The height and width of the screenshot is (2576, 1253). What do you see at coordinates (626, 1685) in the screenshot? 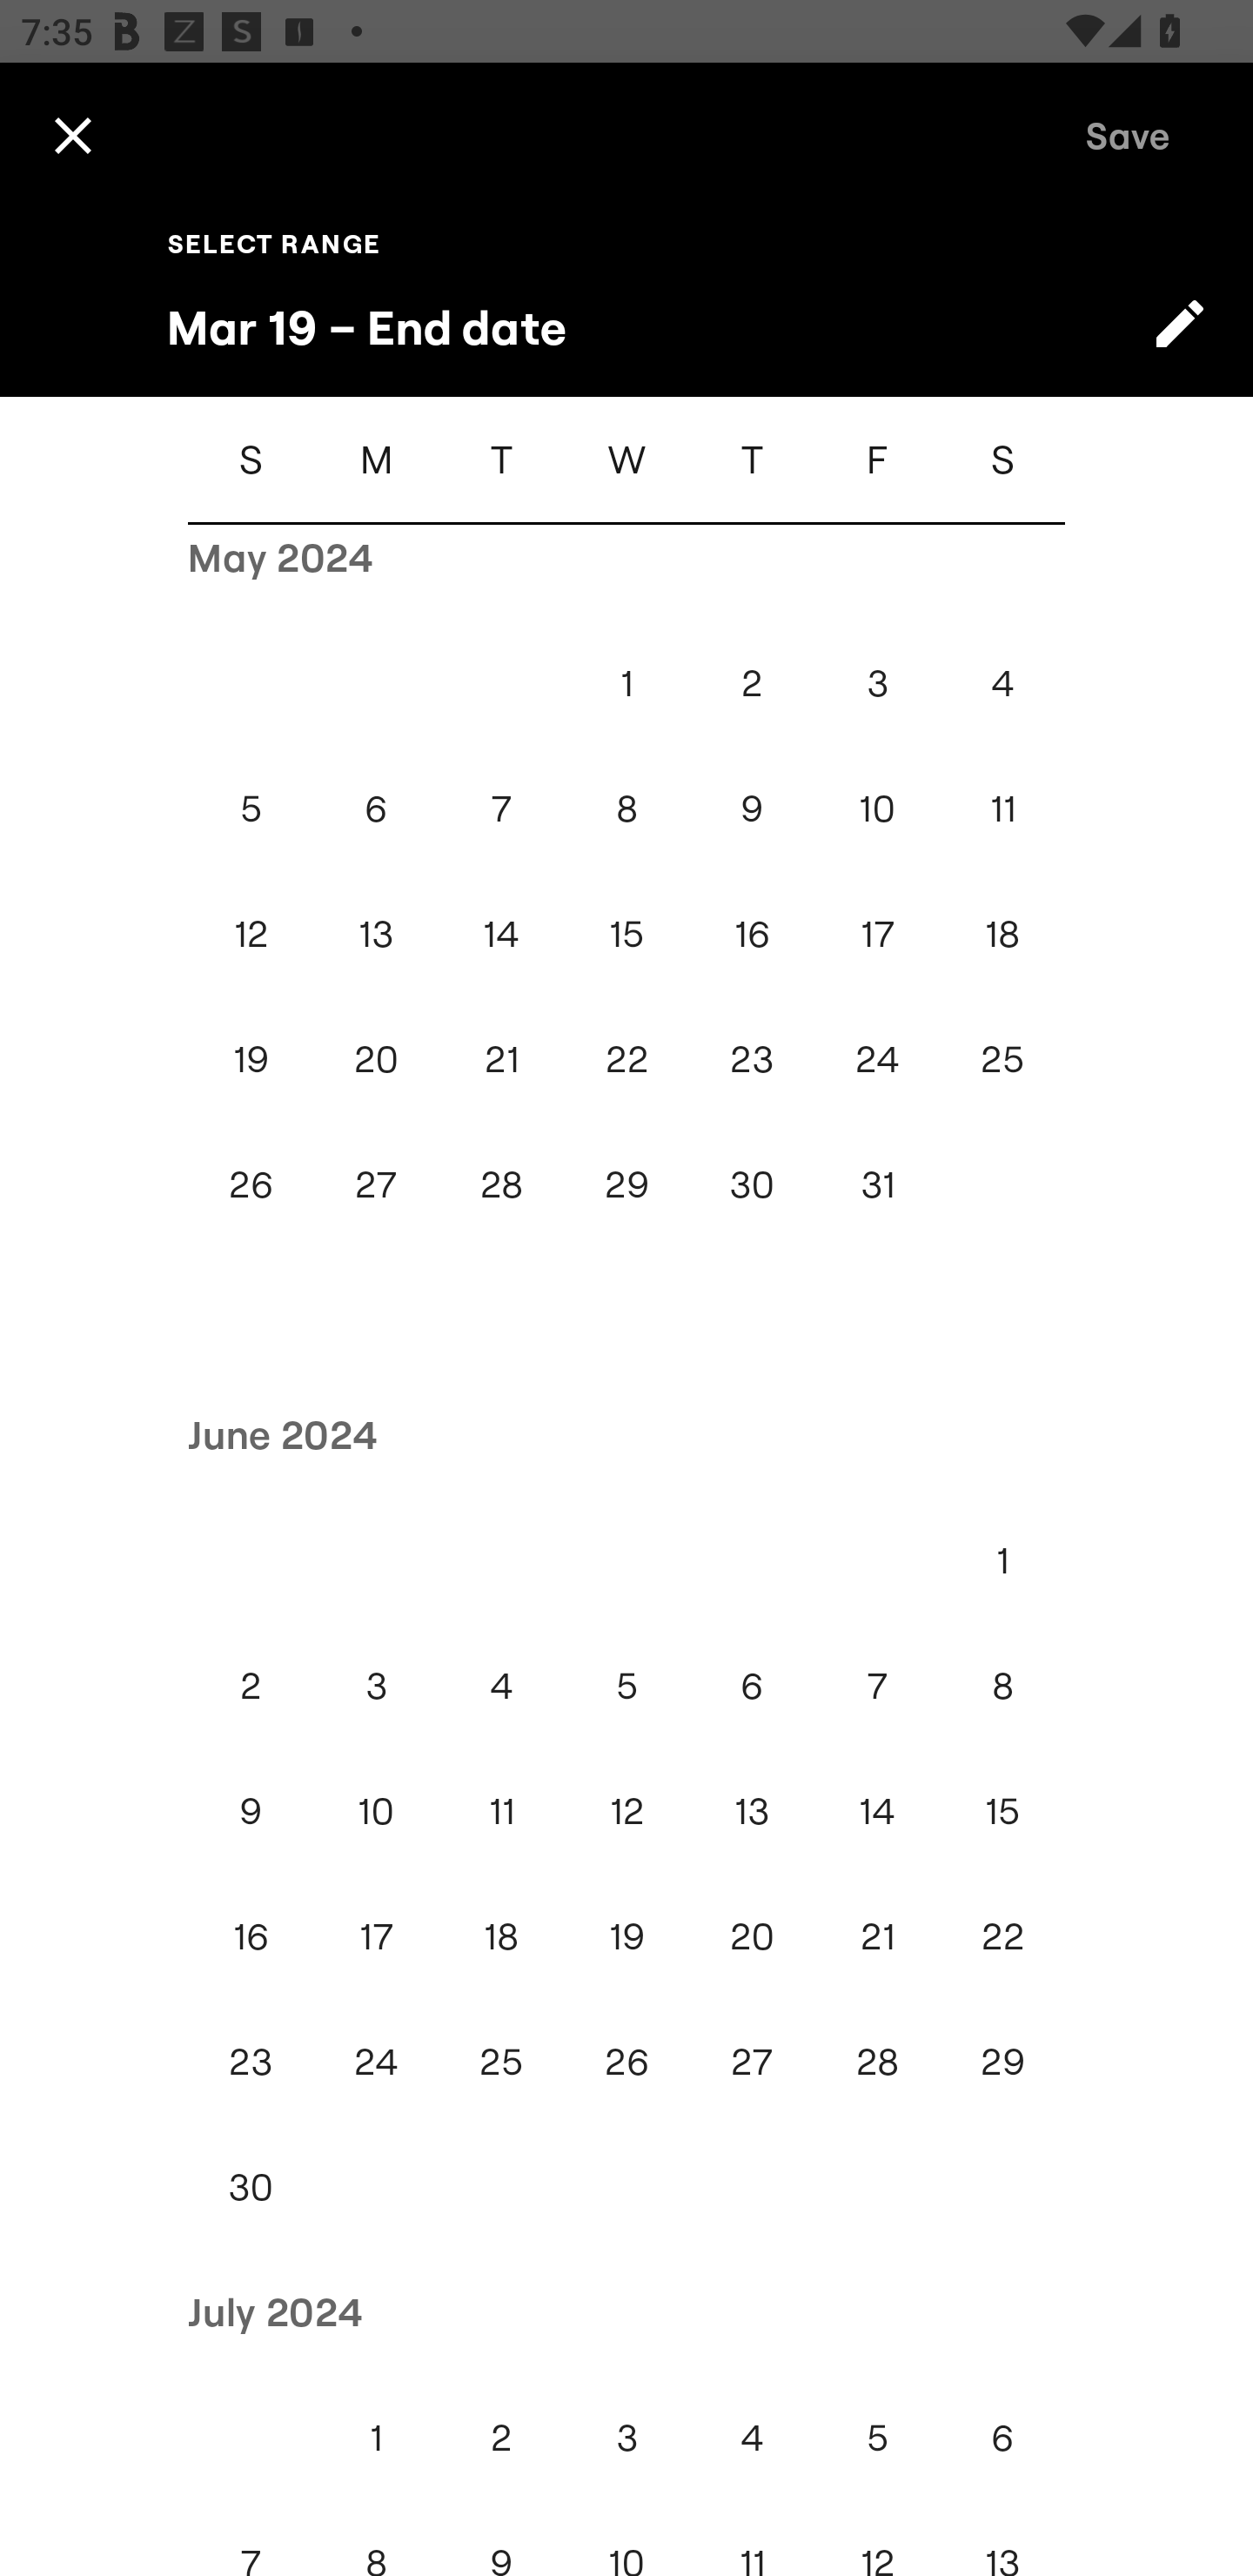
I see `5 Wed, Jun 5` at bounding box center [626, 1685].